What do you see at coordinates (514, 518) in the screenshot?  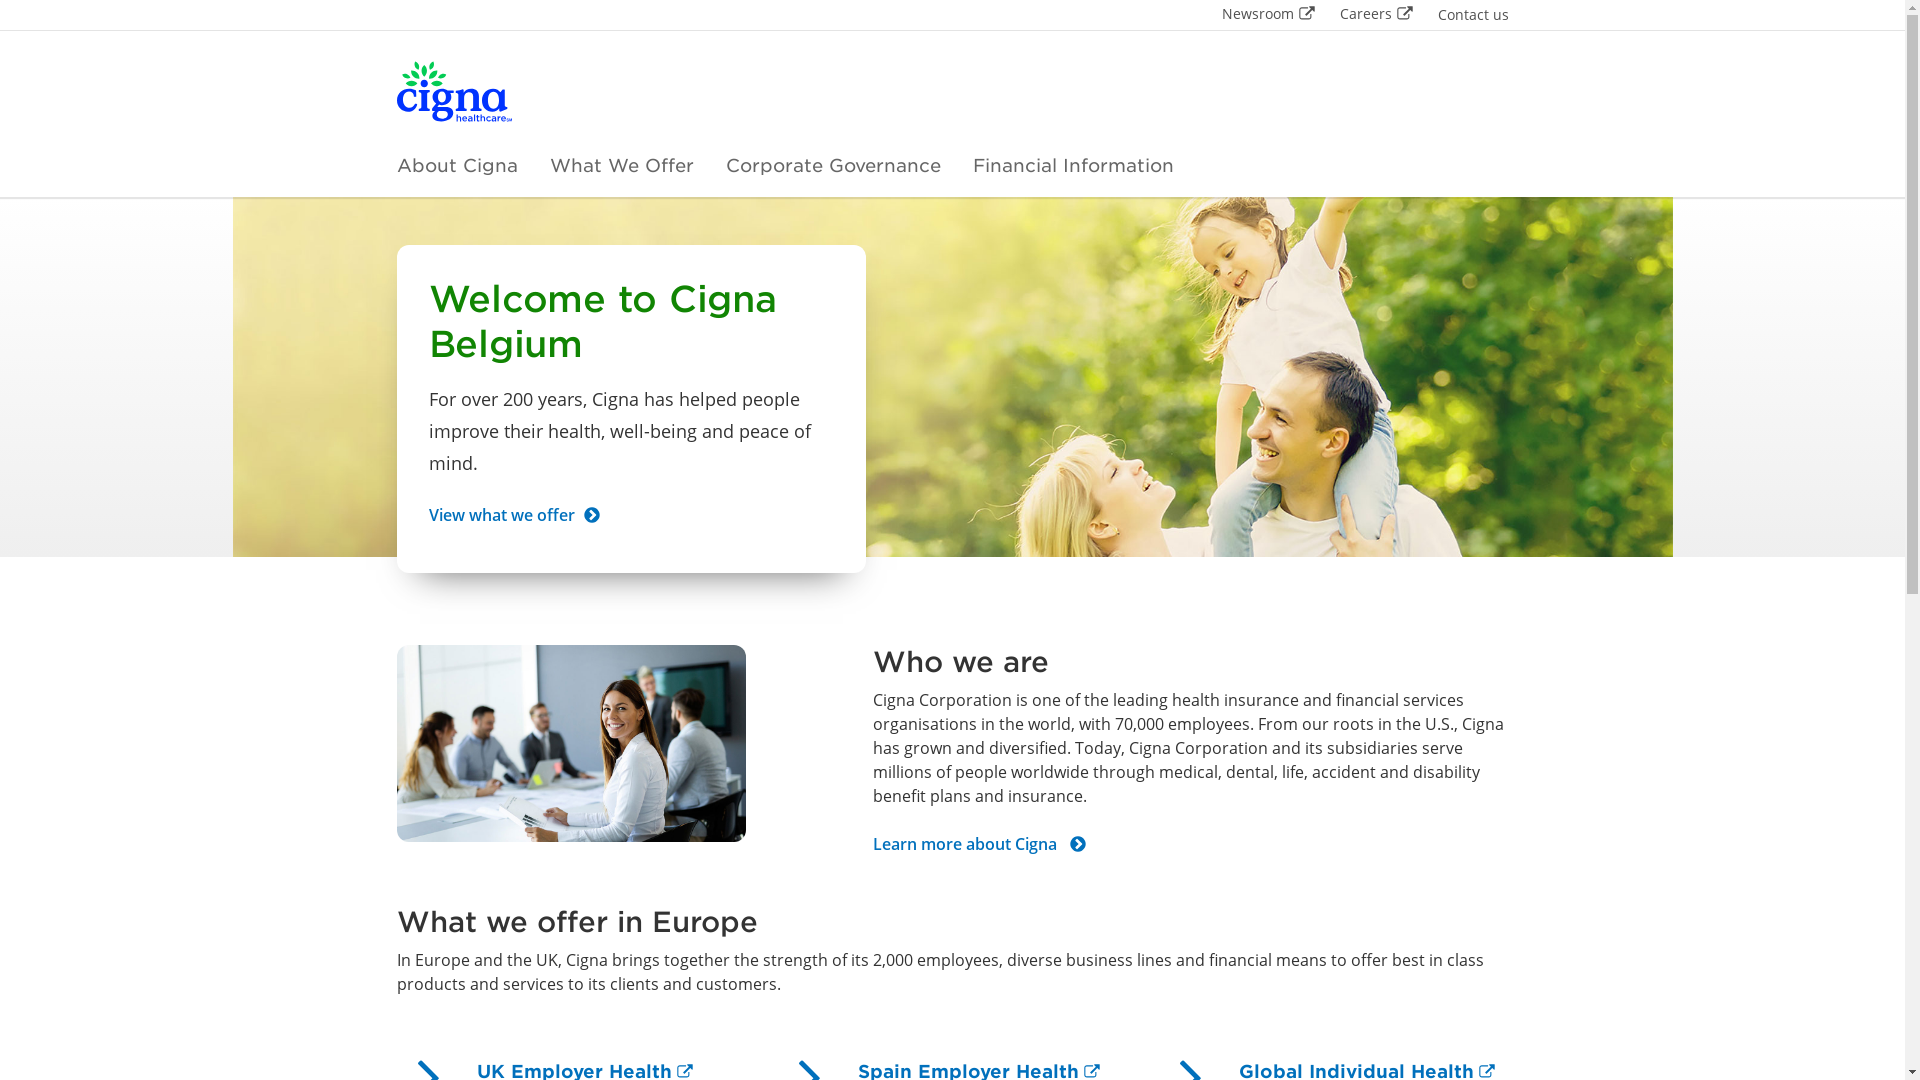 I see `View what we offer` at bounding box center [514, 518].